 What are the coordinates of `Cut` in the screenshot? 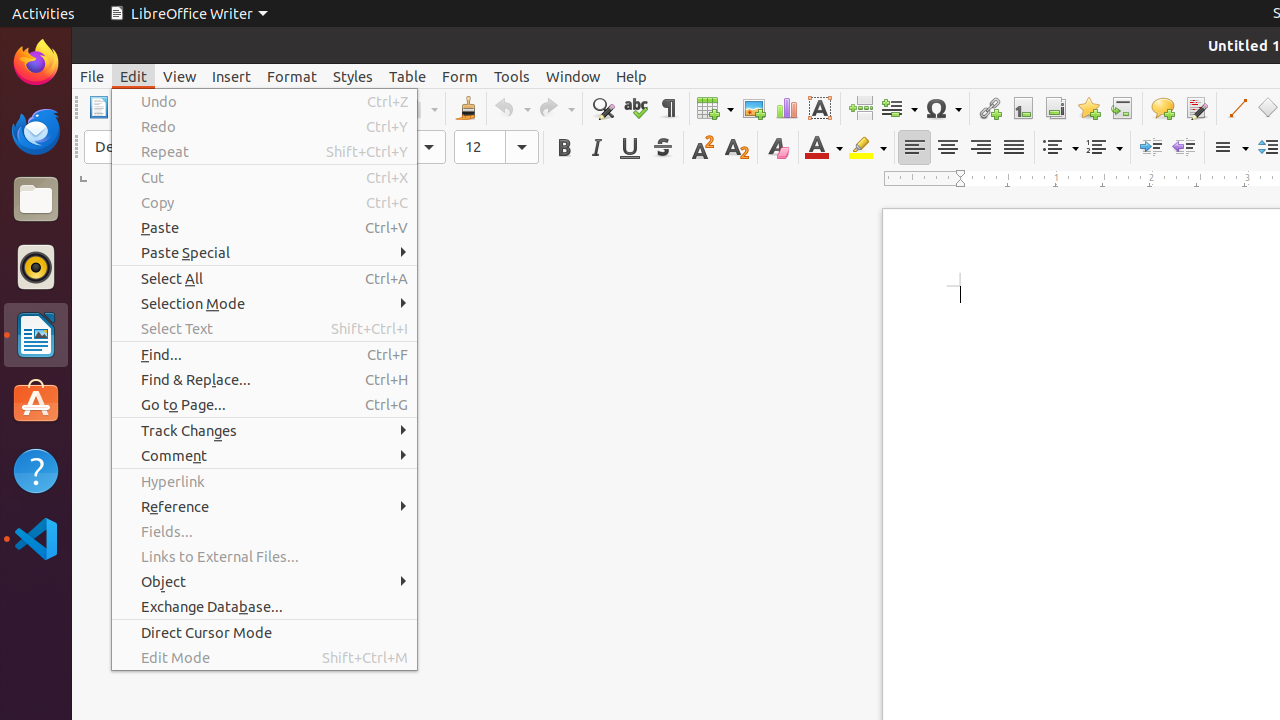 It's located at (264, 178).